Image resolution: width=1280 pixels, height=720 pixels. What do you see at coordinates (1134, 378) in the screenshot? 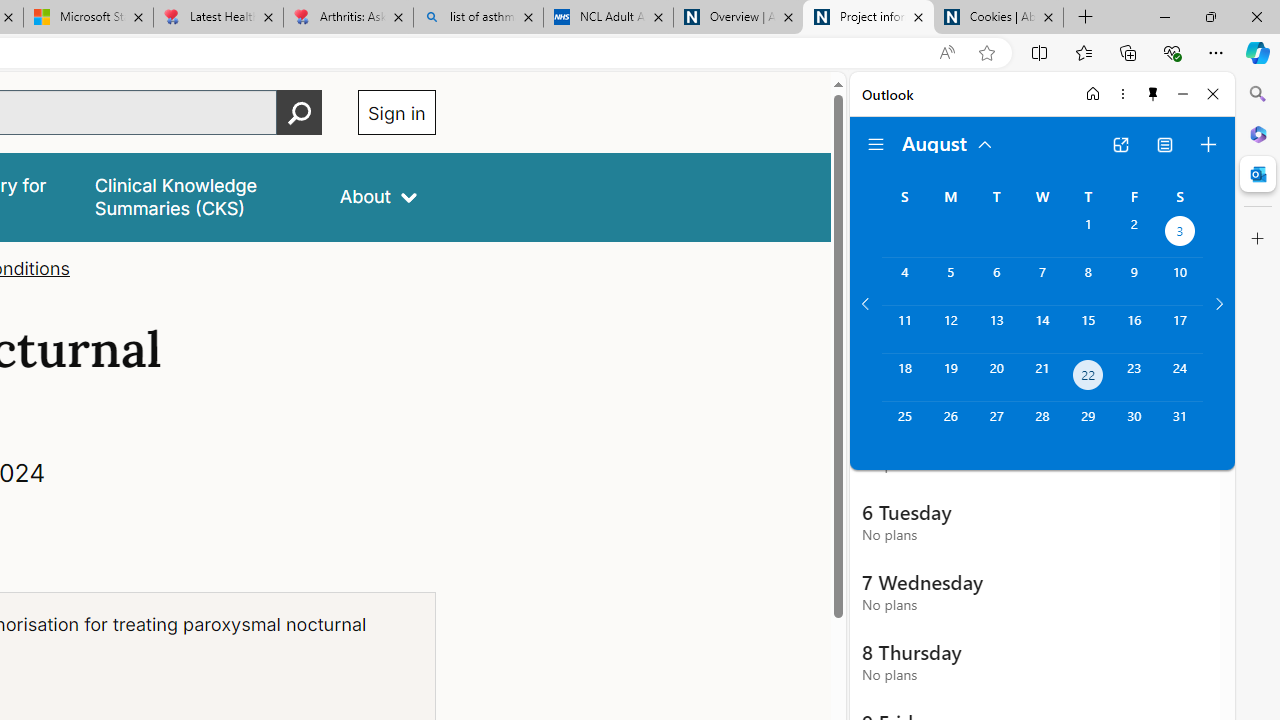
I see `Friday, August 23, 2024. ` at bounding box center [1134, 378].